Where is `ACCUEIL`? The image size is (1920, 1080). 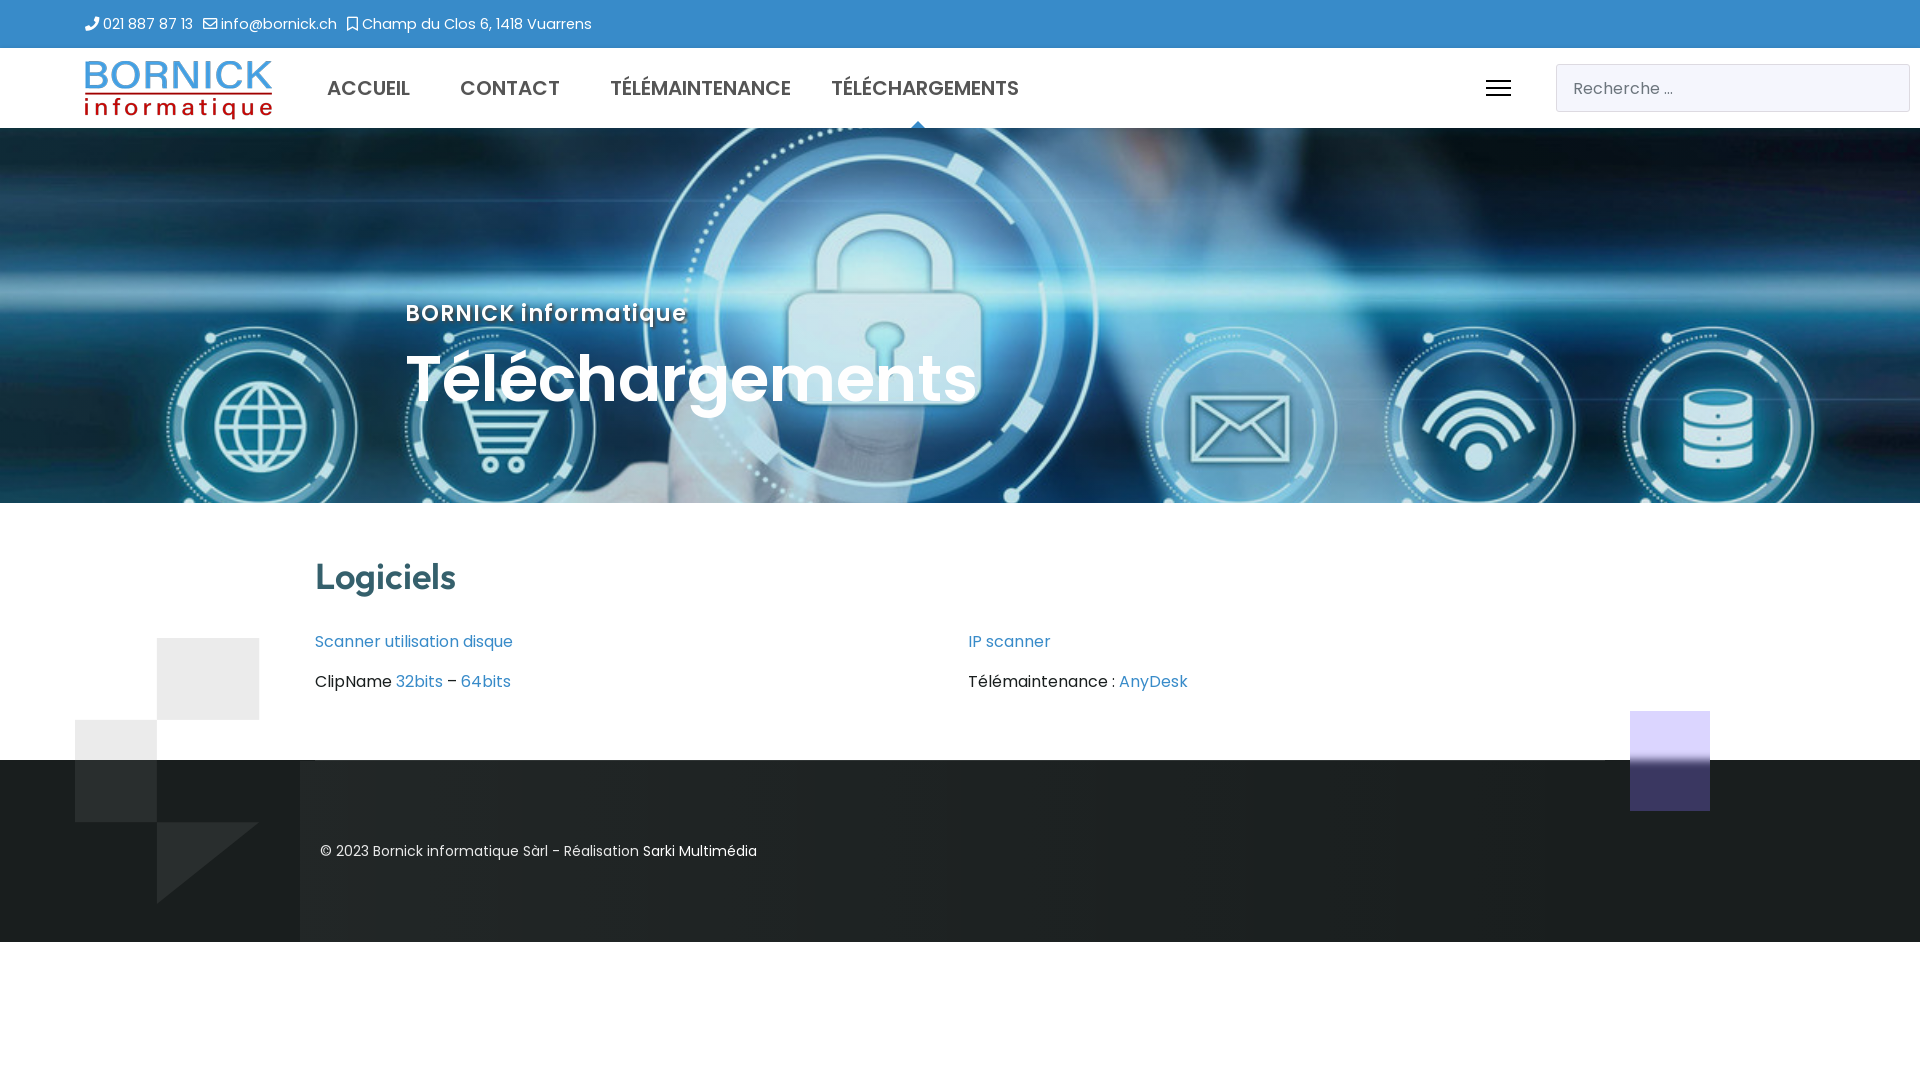
ACCUEIL is located at coordinates (368, 88).